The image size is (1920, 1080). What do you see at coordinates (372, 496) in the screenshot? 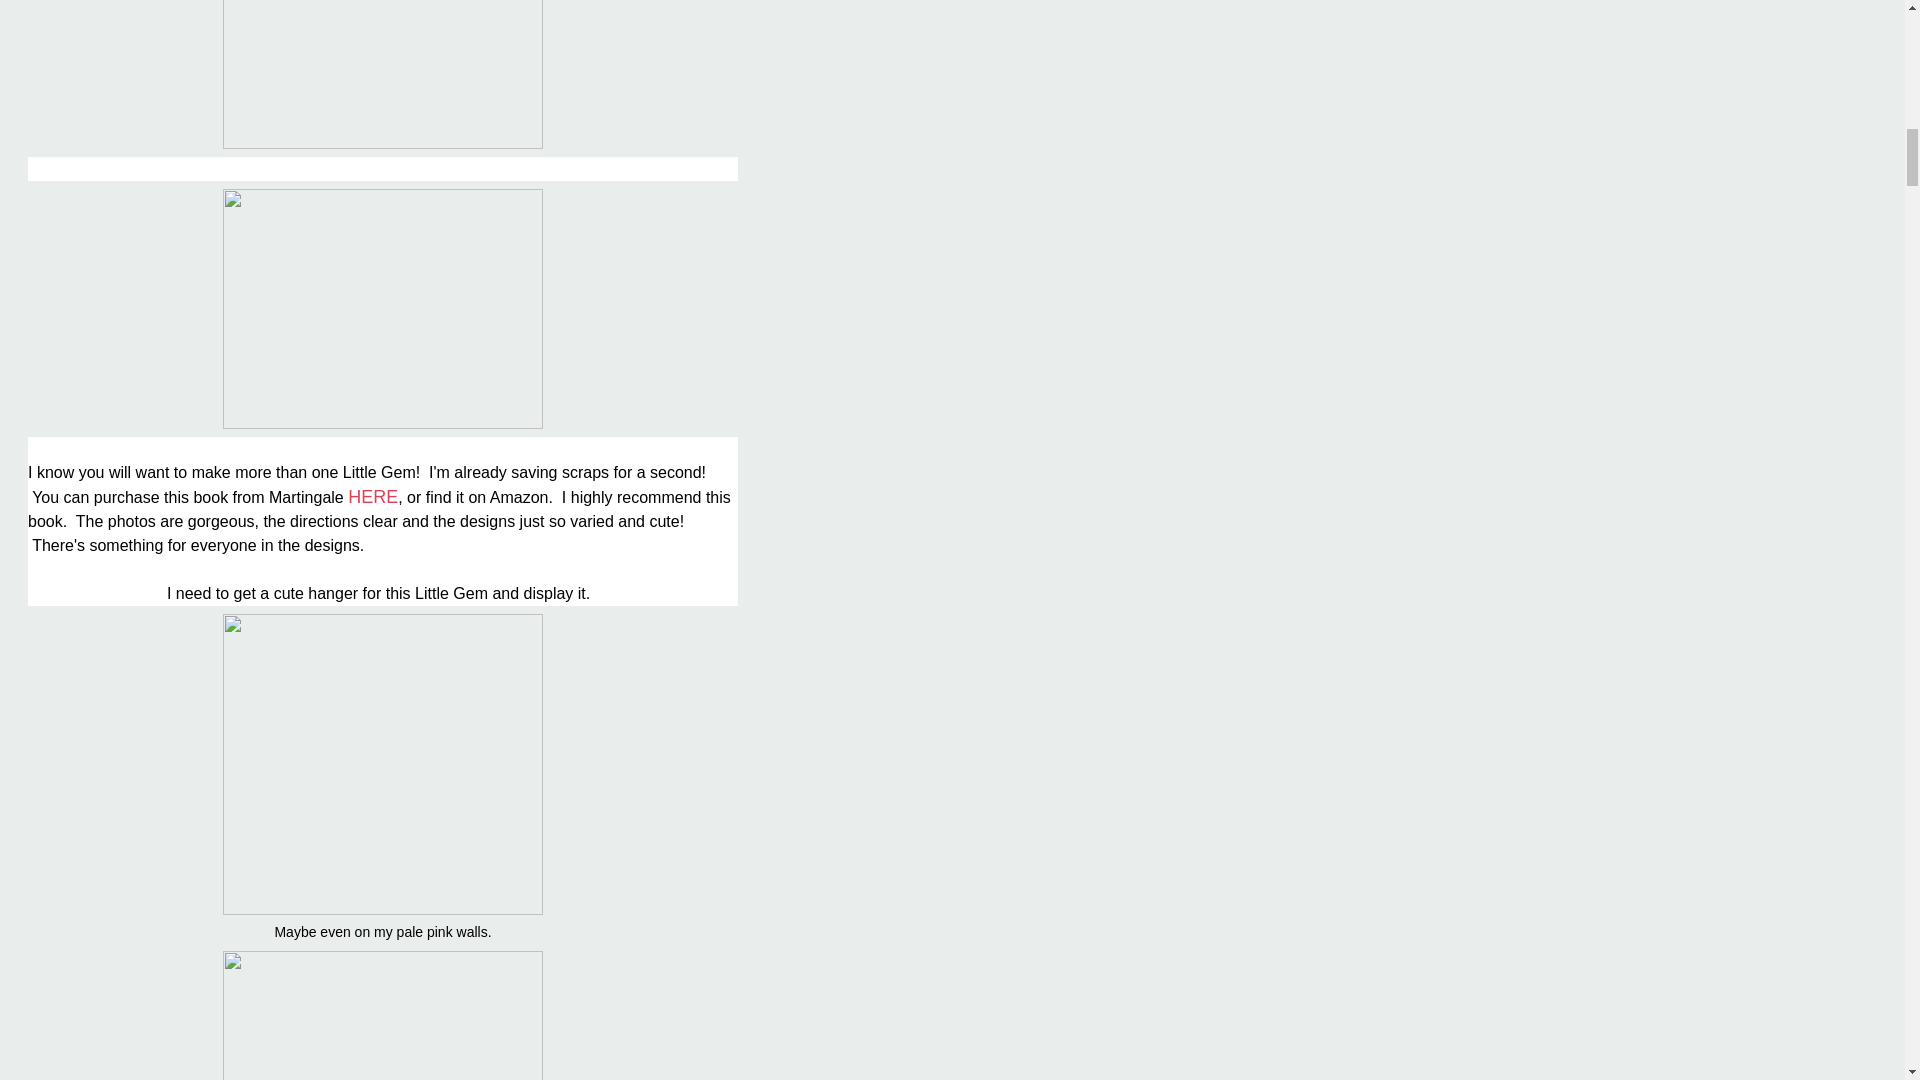
I see `HERE` at bounding box center [372, 496].